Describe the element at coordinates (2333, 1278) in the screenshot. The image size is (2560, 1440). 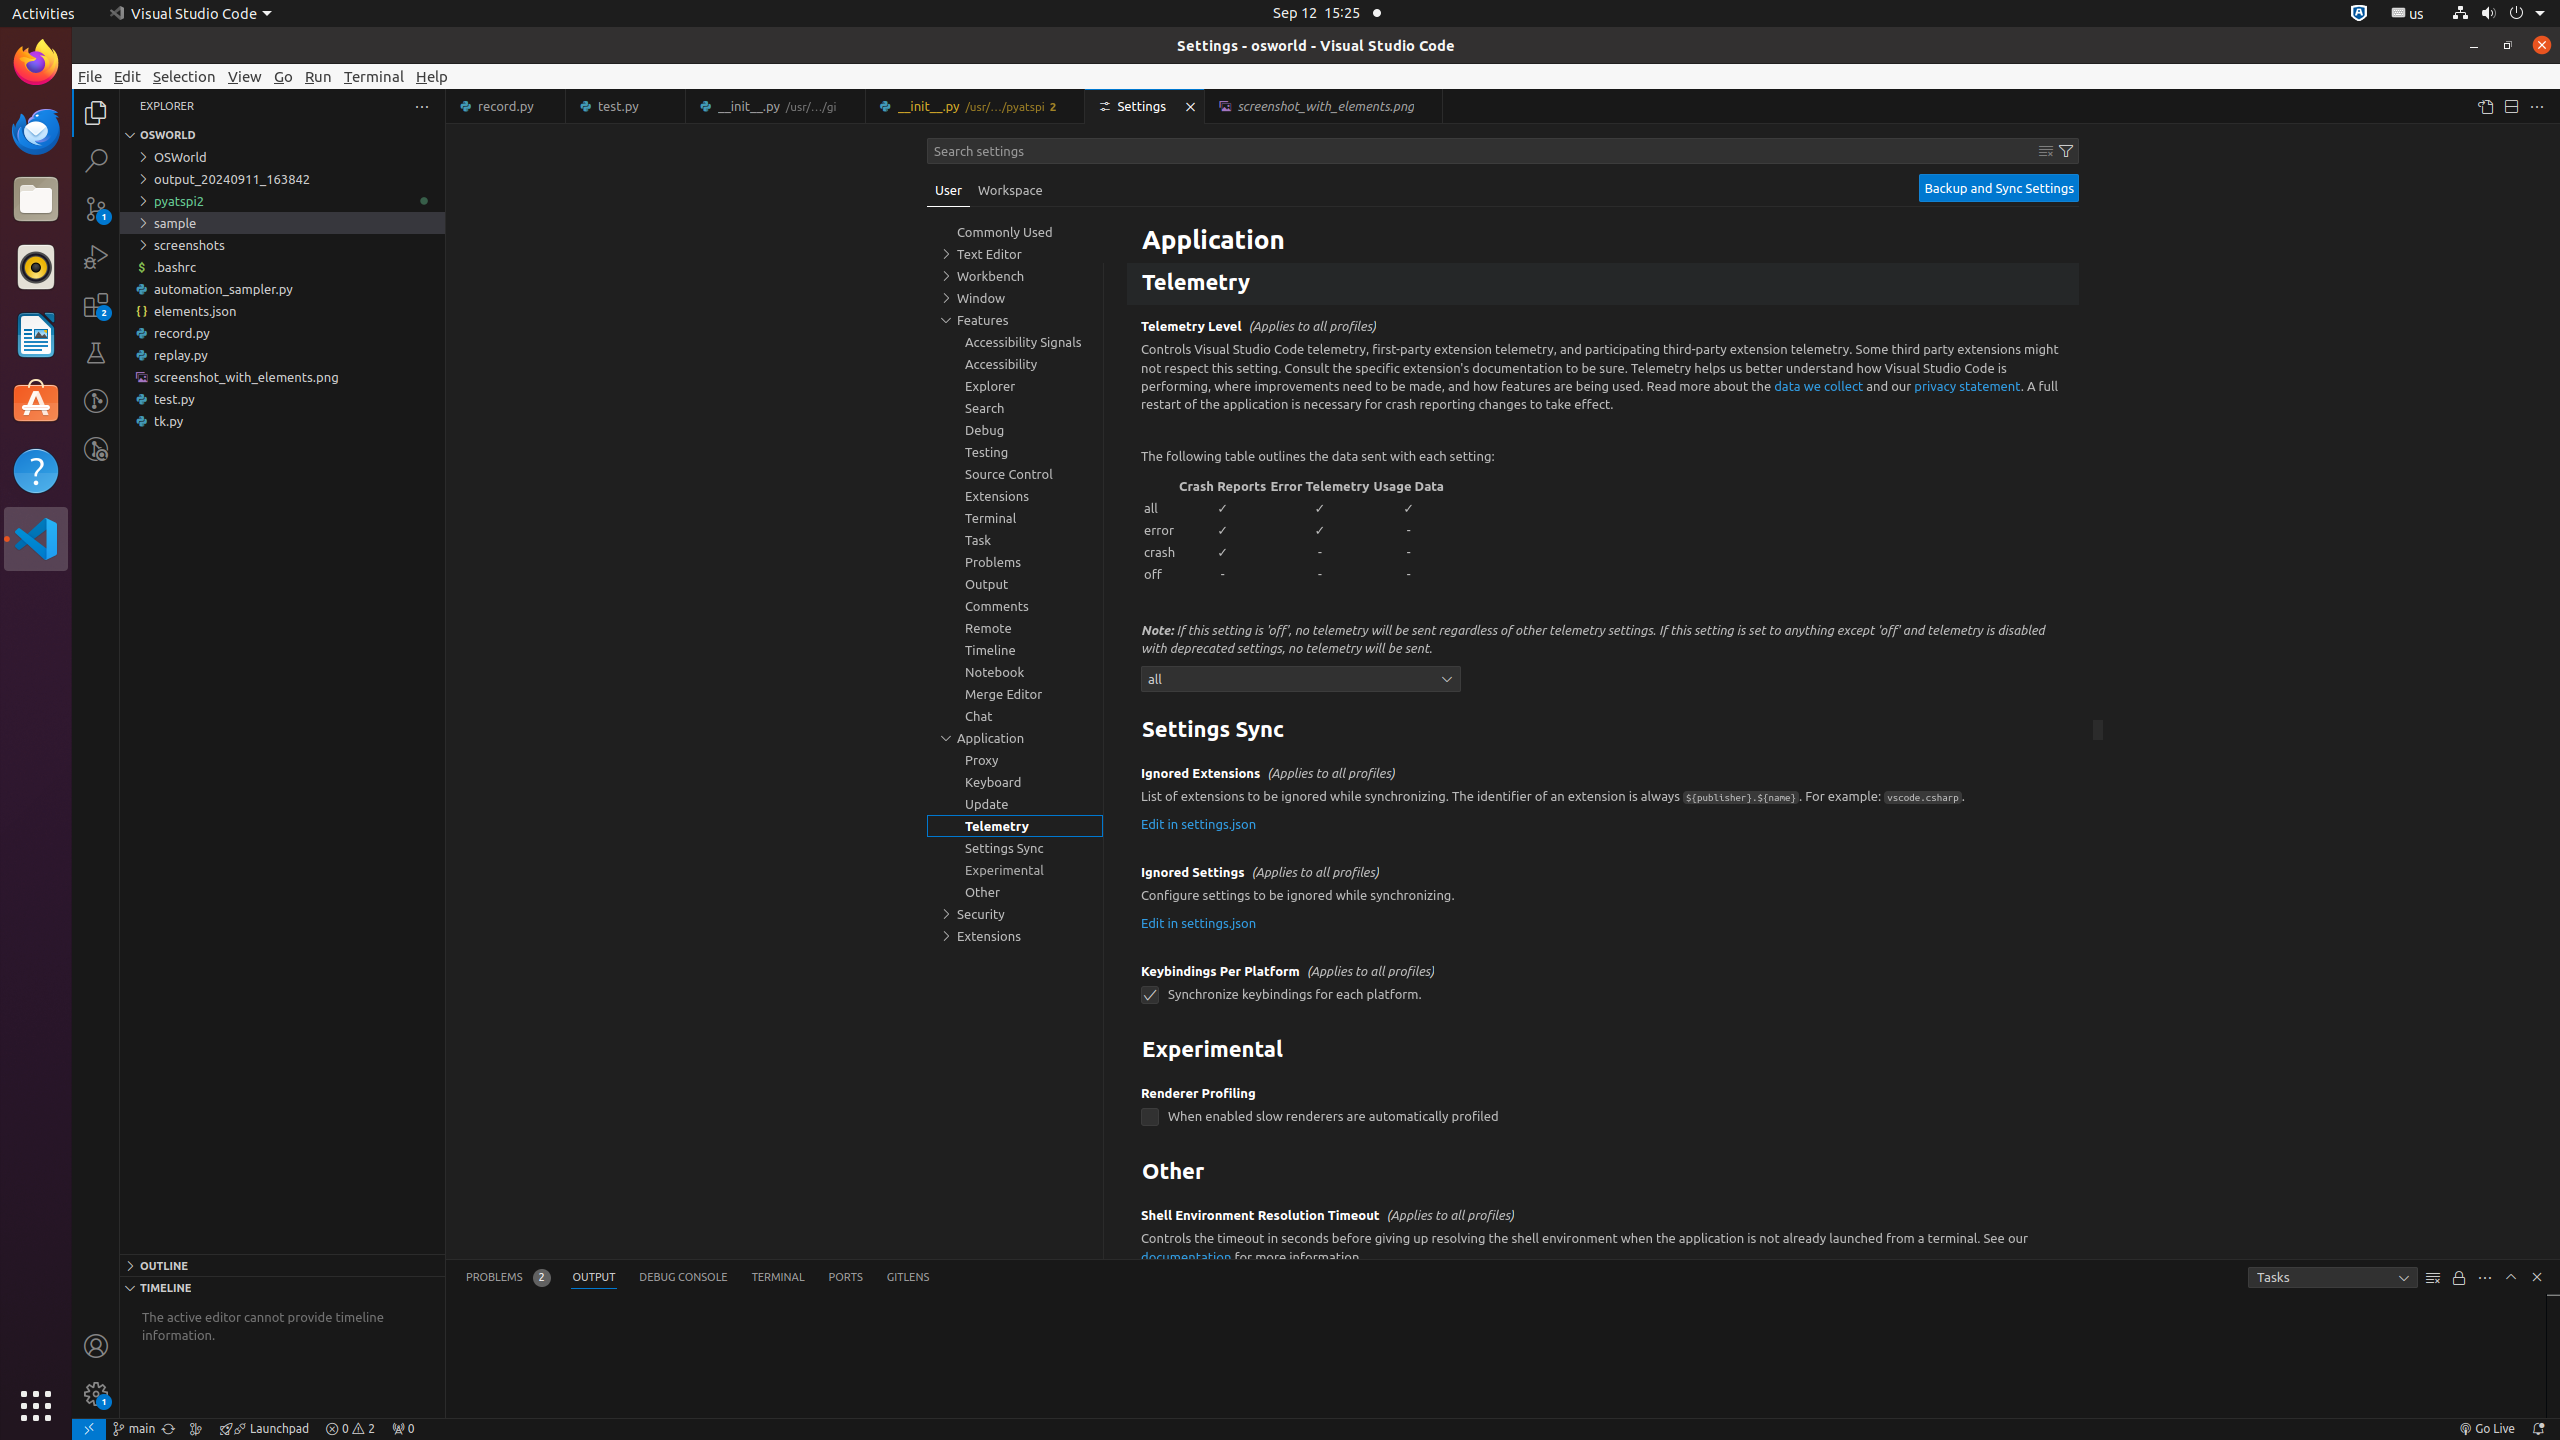
I see `Tasks` at that location.